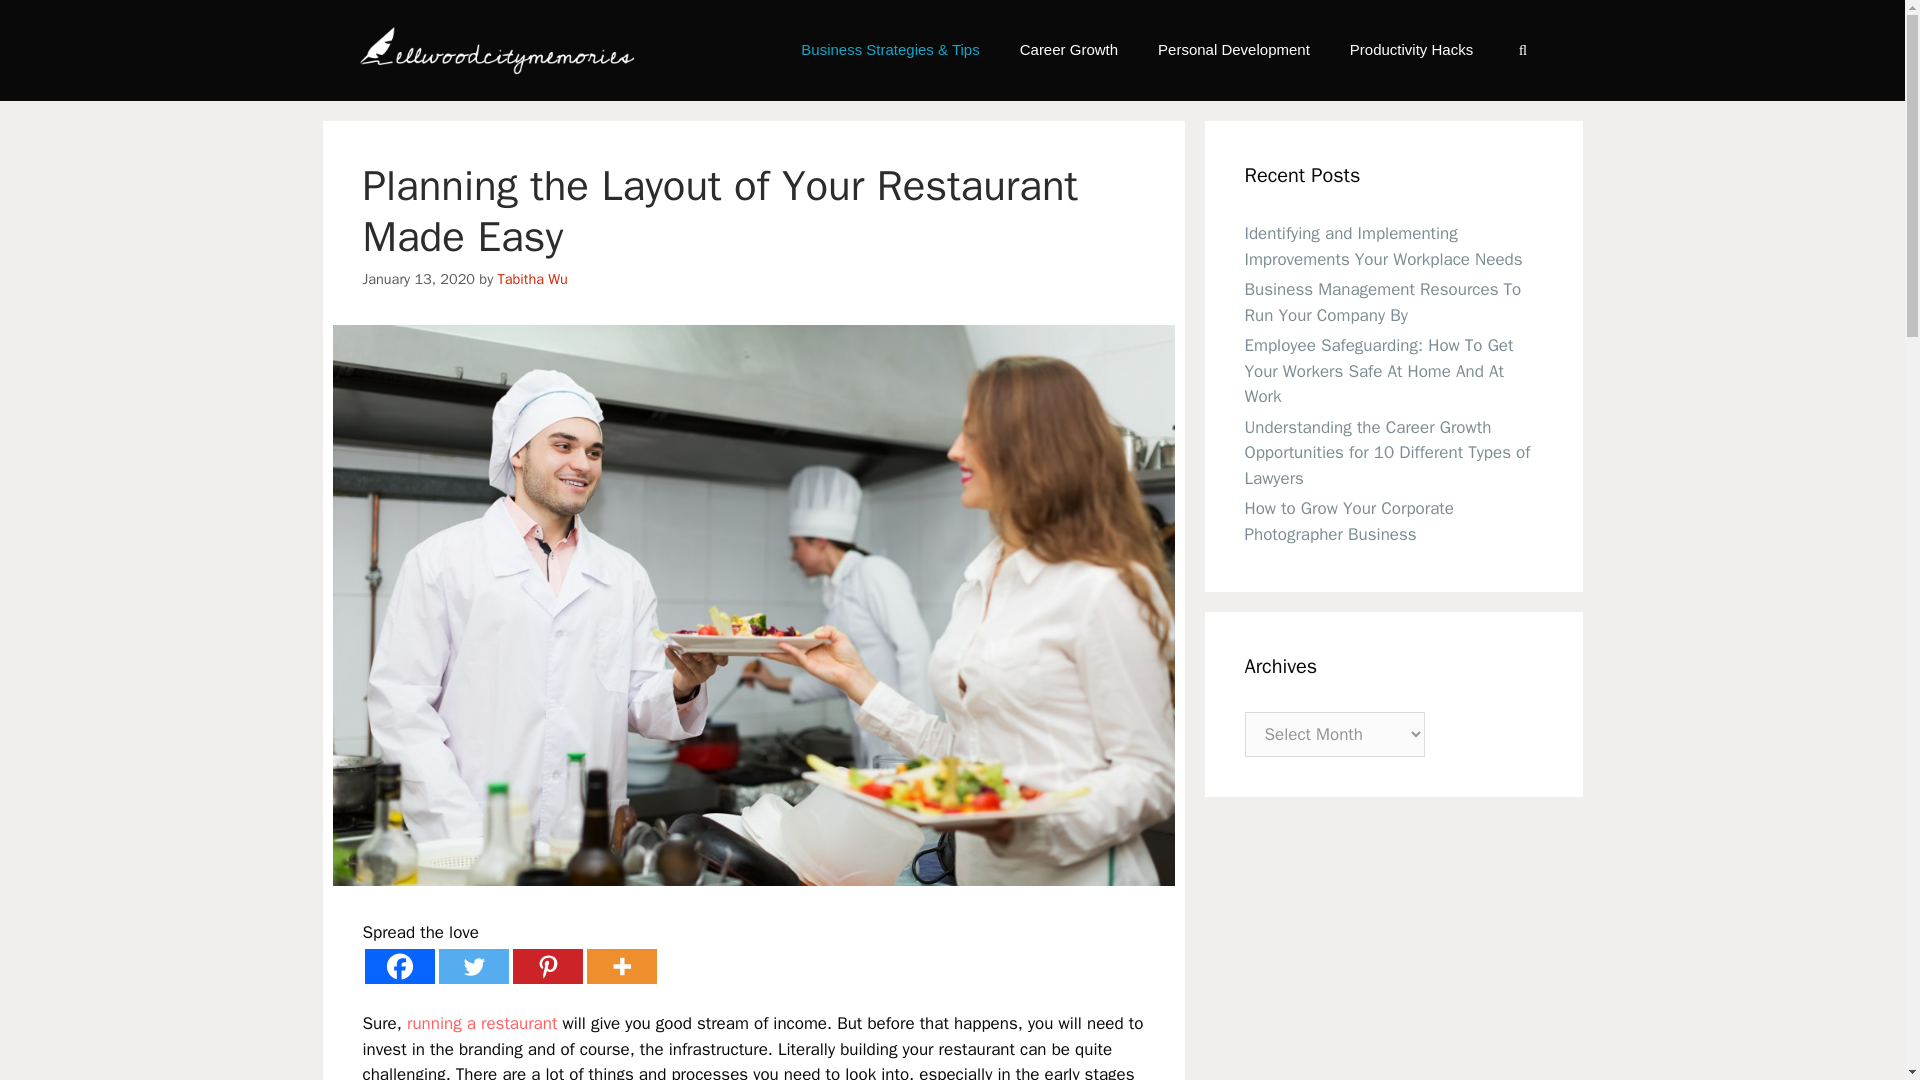 This screenshot has width=1920, height=1080. Describe the element at coordinates (532, 279) in the screenshot. I see `Tabitha Wu` at that location.